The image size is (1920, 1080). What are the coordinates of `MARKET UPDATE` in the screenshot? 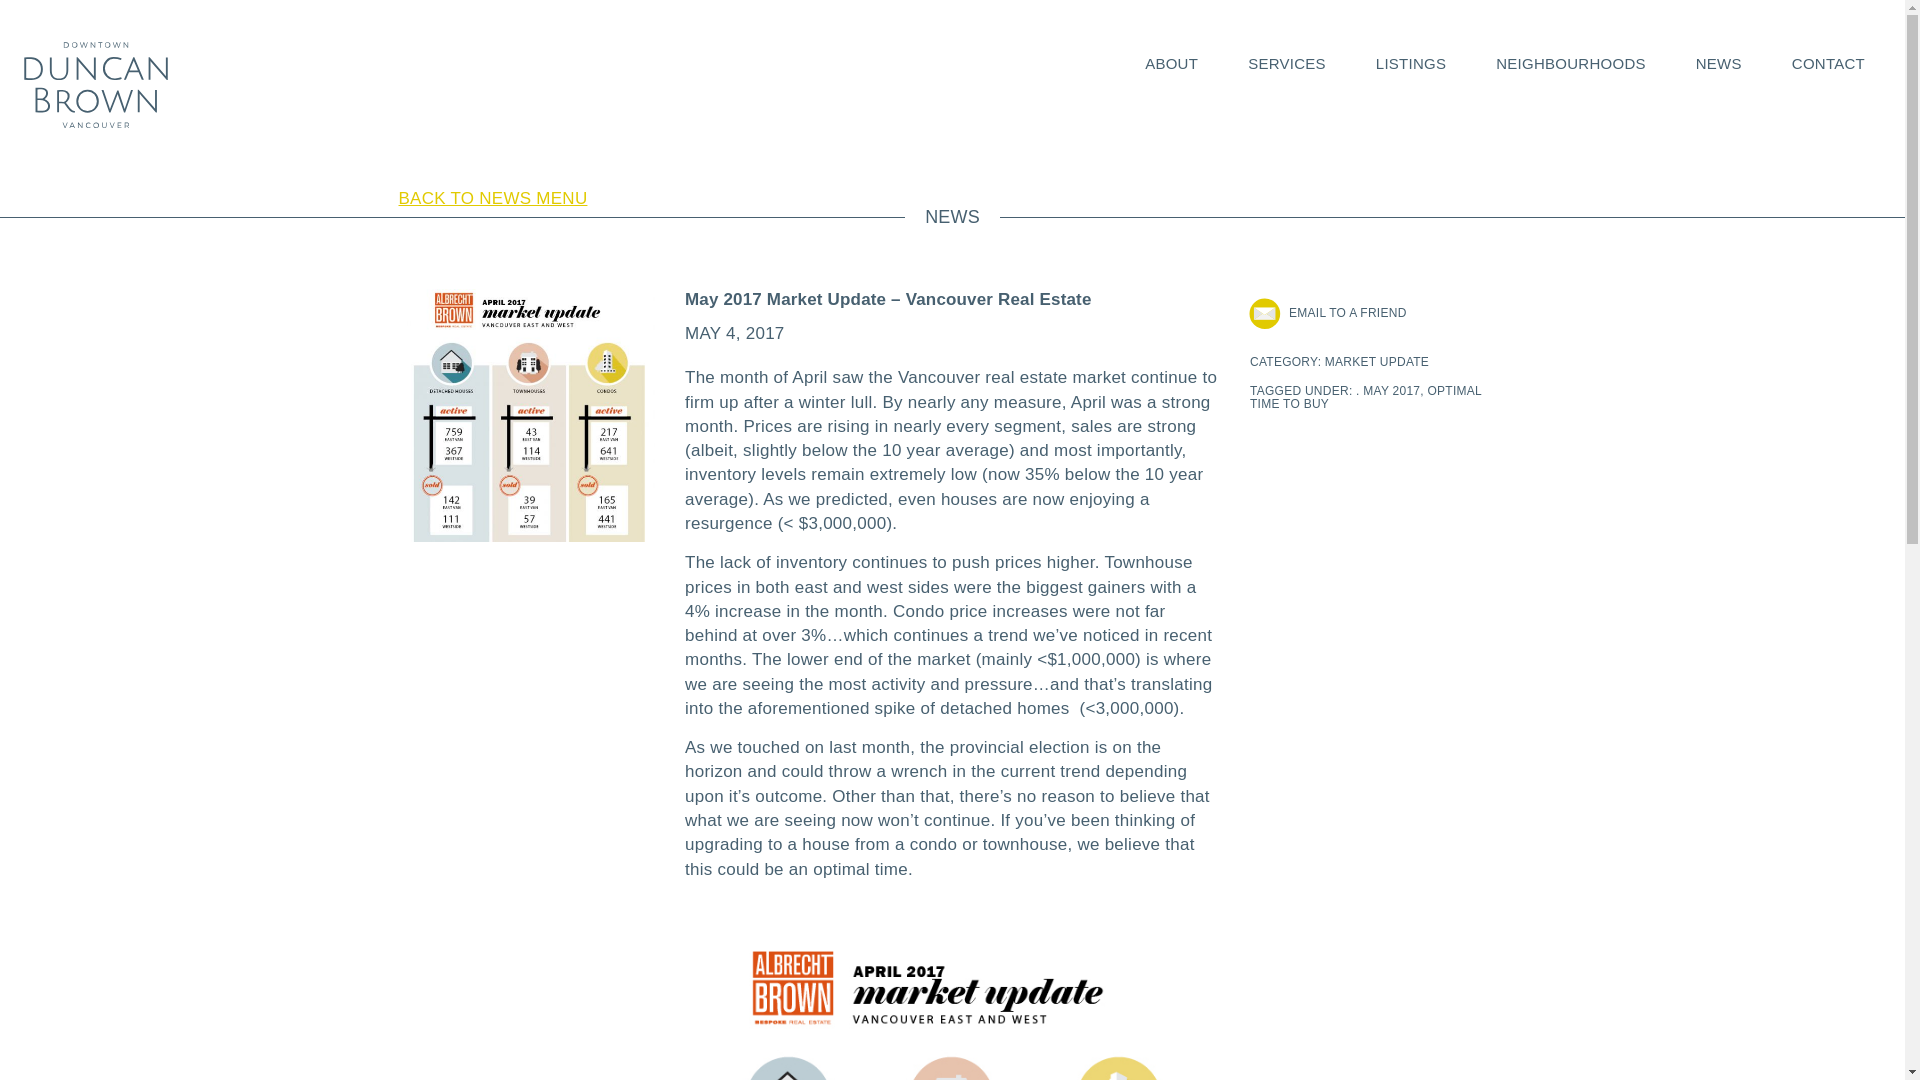 It's located at (1376, 362).